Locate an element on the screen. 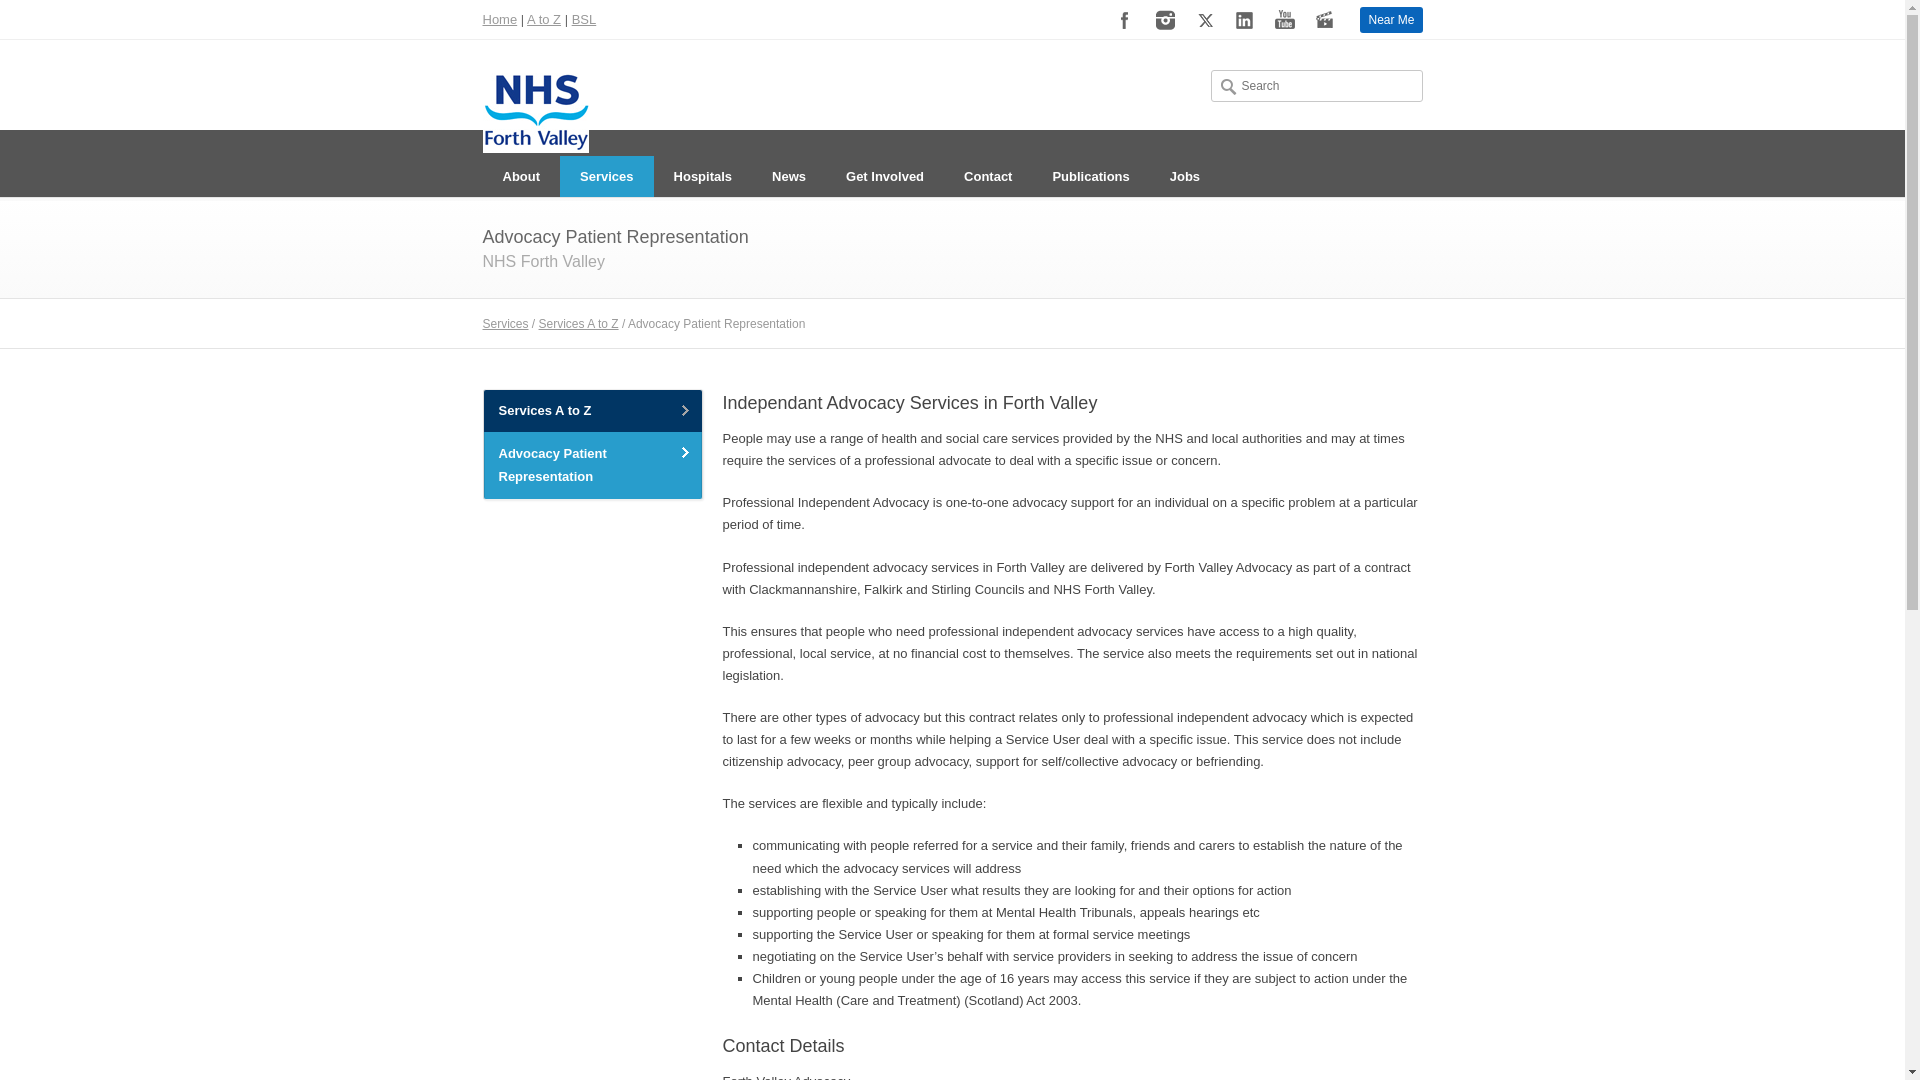 This screenshot has height=1080, width=1920. Videos is located at coordinates (1325, 20).